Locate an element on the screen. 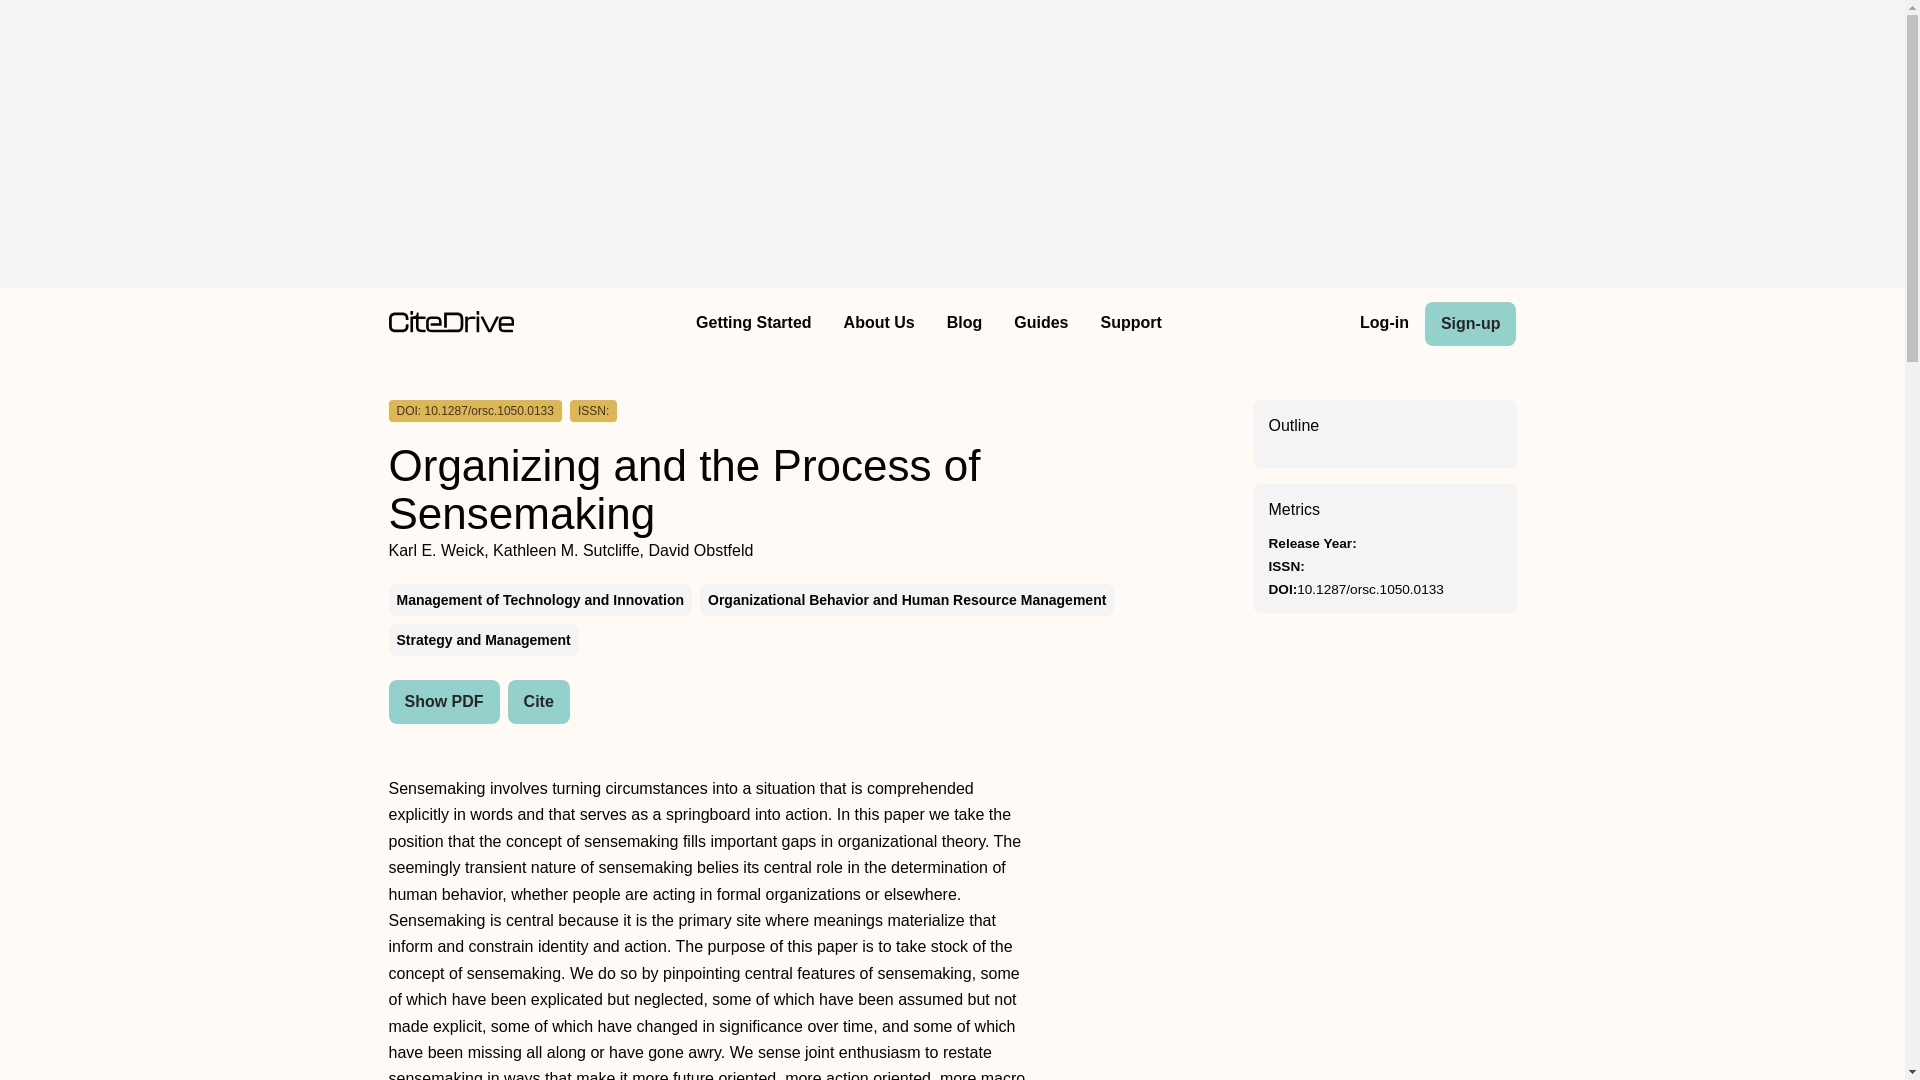 Image resolution: width=1920 pixels, height=1080 pixels. Blog is located at coordinates (964, 324).